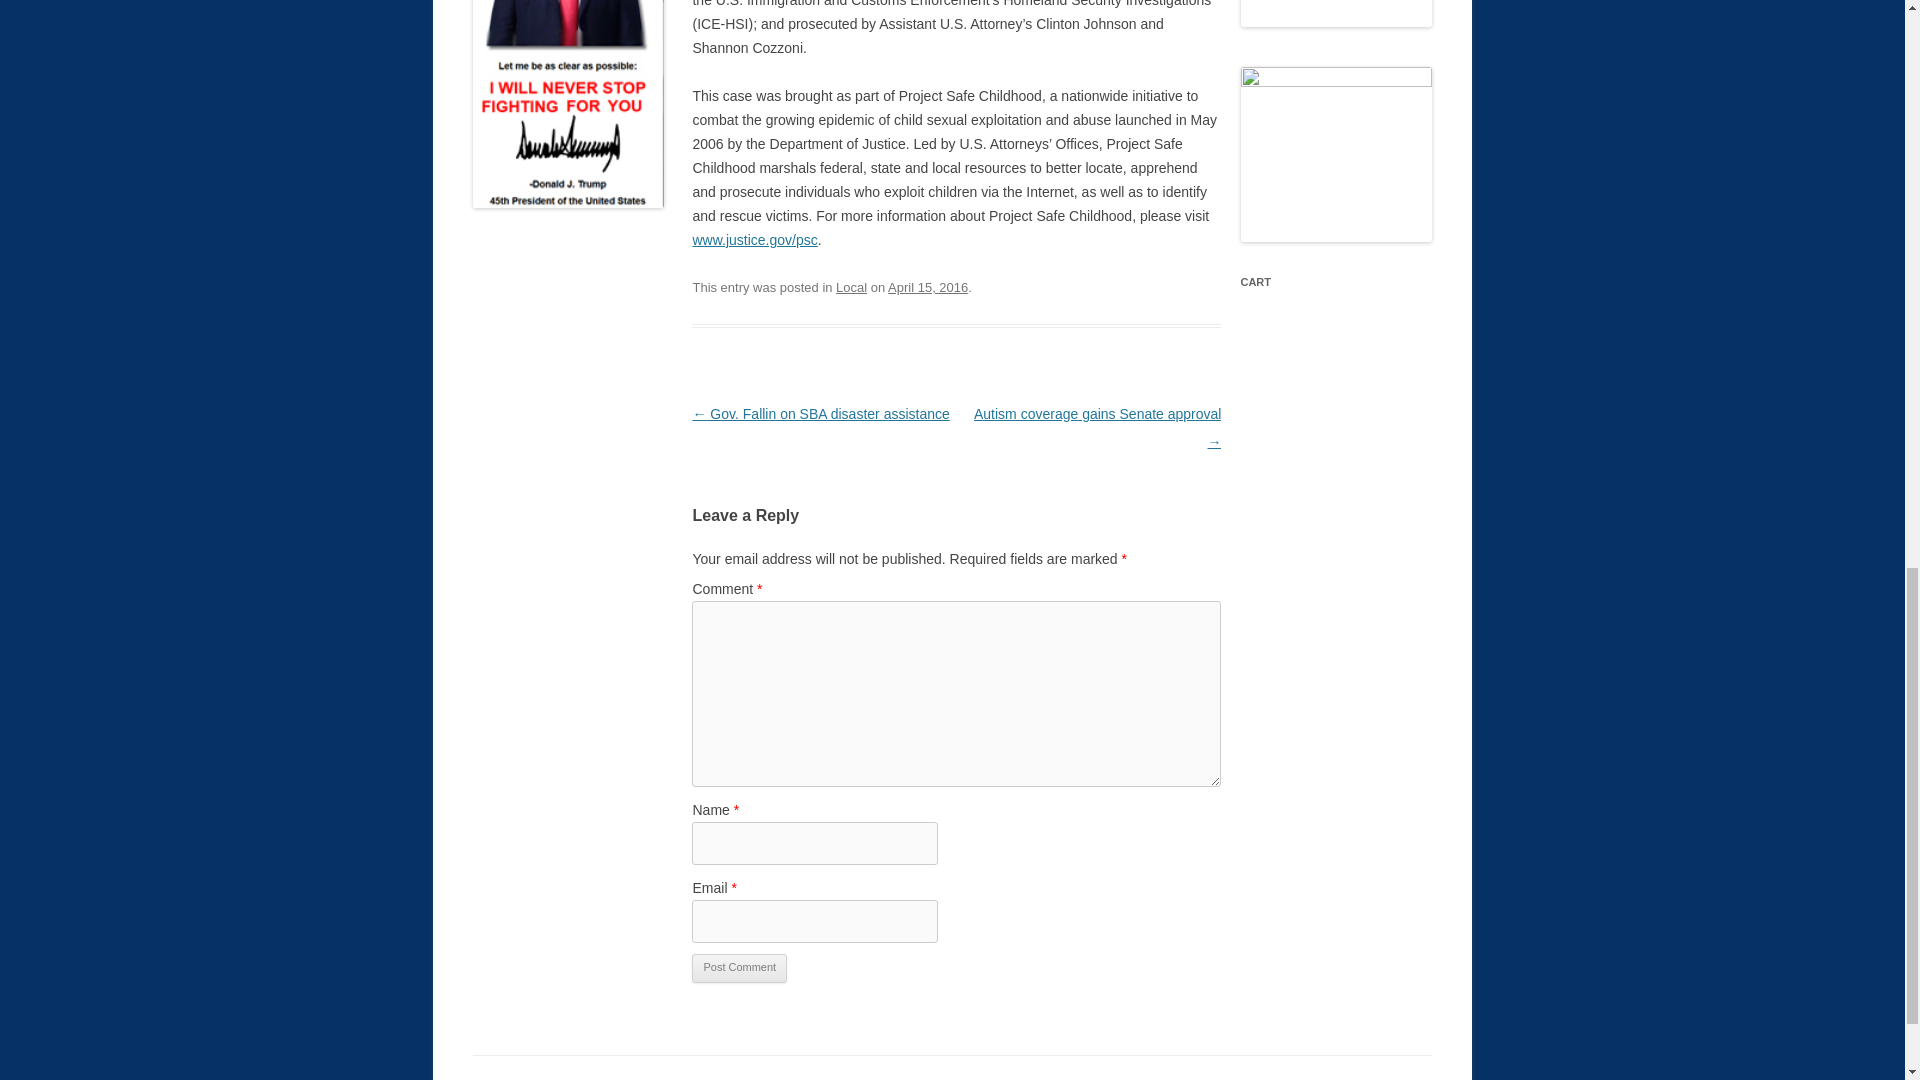 The image size is (1920, 1080). What do you see at coordinates (851, 286) in the screenshot?
I see `Local` at bounding box center [851, 286].